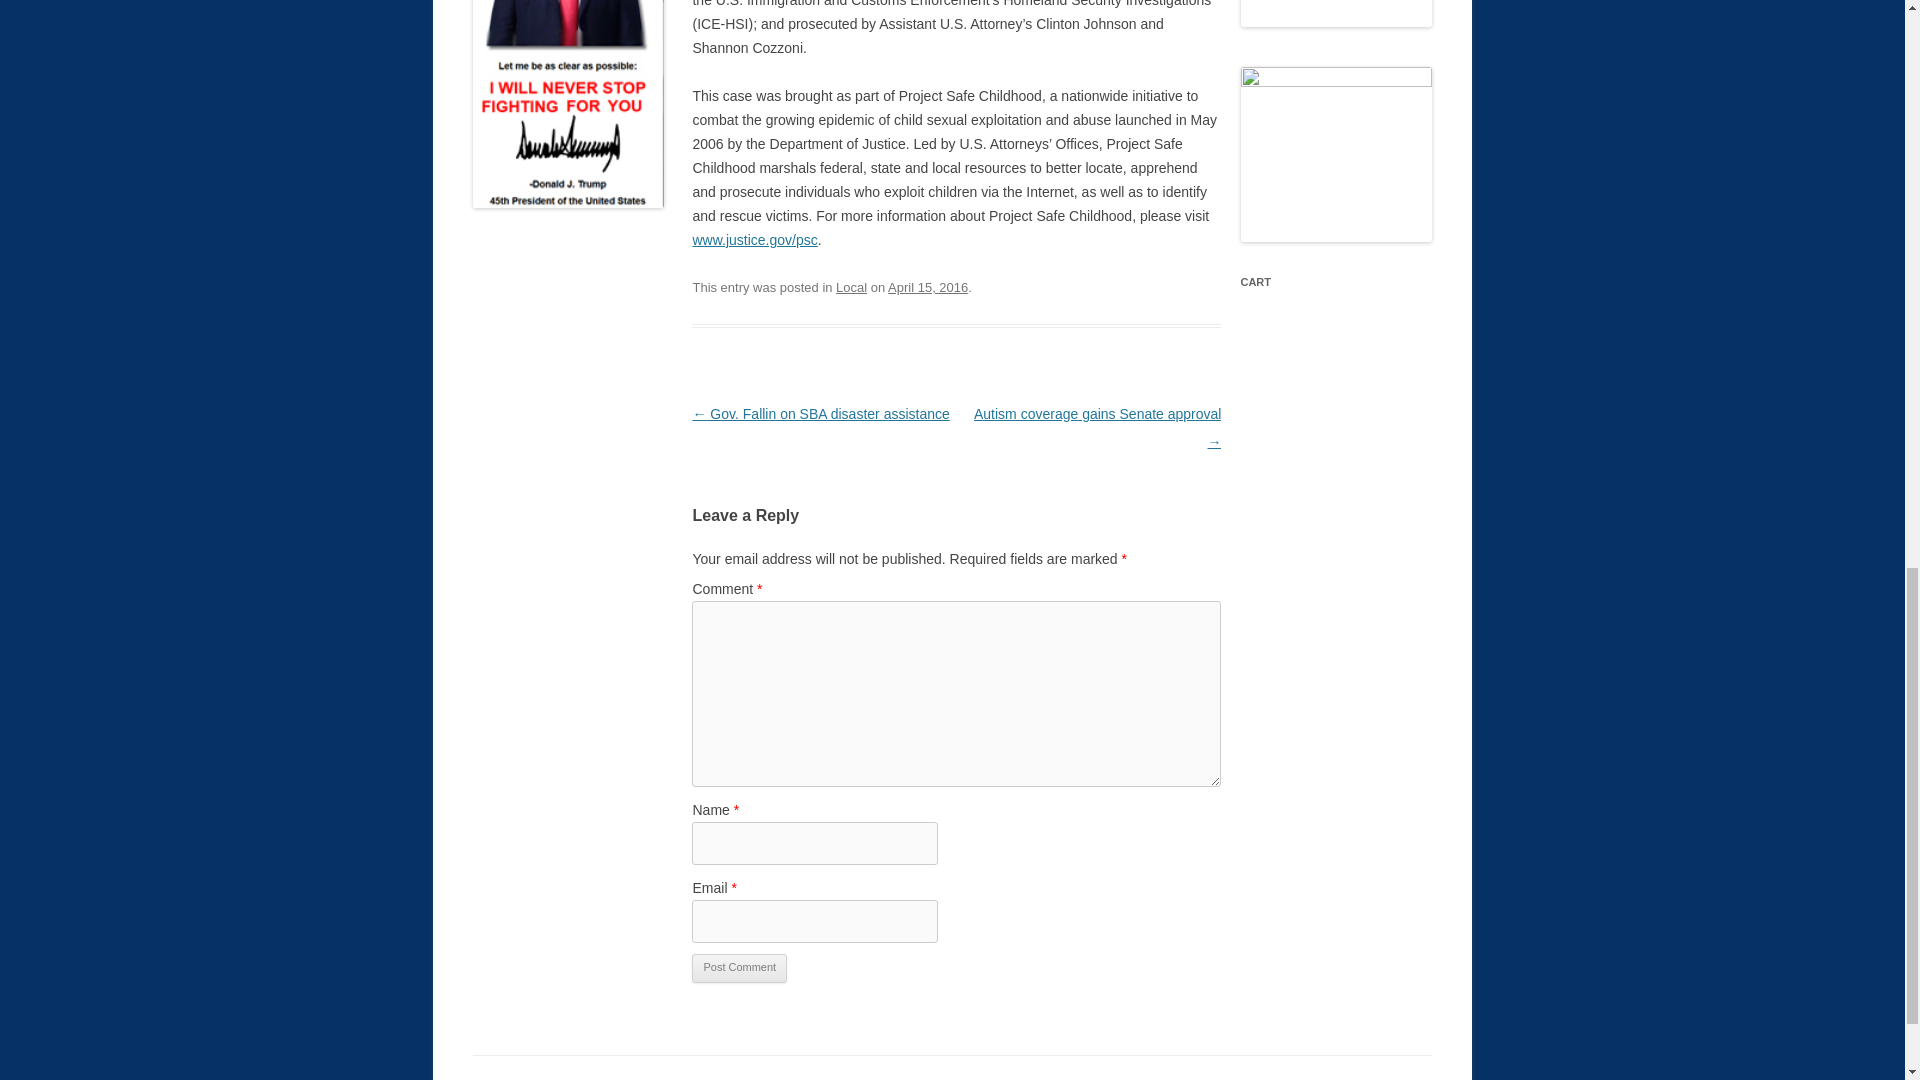 The image size is (1920, 1080). What do you see at coordinates (851, 286) in the screenshot?
I see `Local` at bounding box center [851, 286].